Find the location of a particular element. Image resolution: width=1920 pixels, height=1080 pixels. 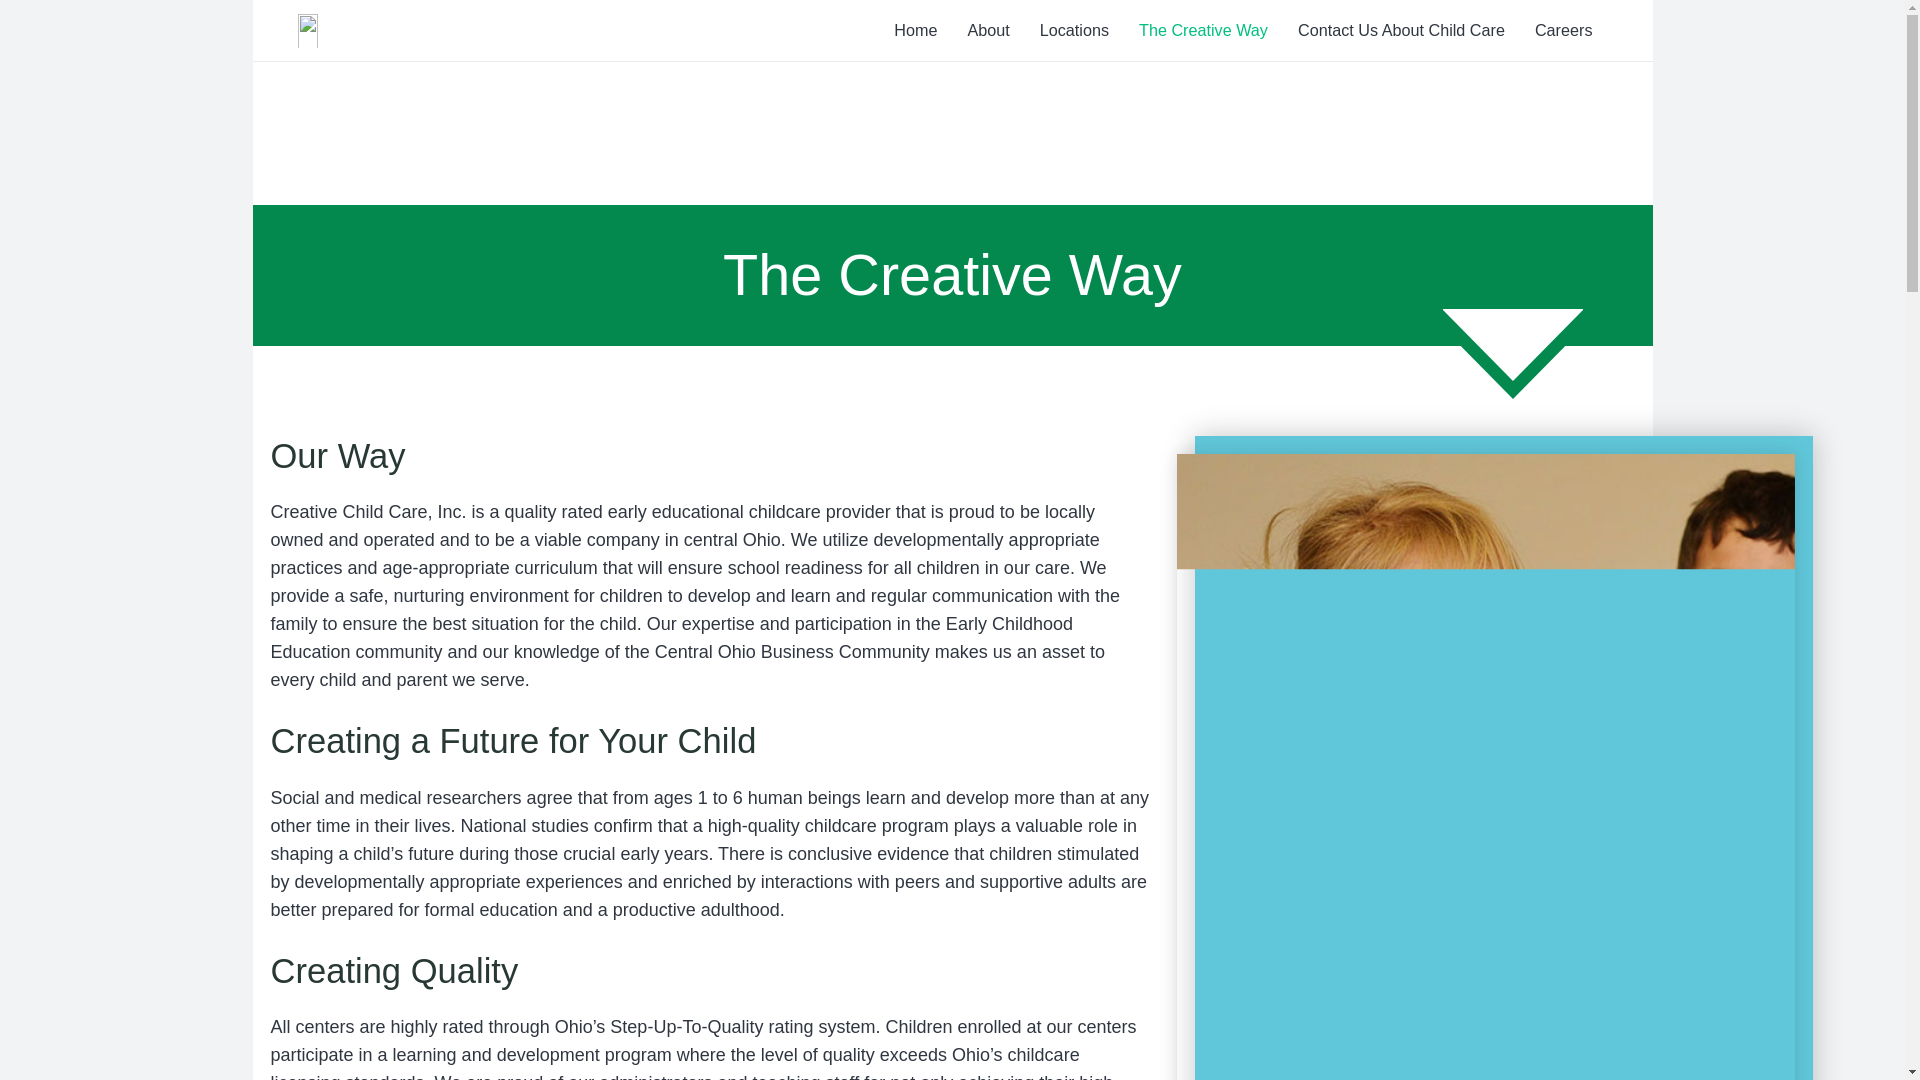

Careers is located at coordinates (1564, 30).